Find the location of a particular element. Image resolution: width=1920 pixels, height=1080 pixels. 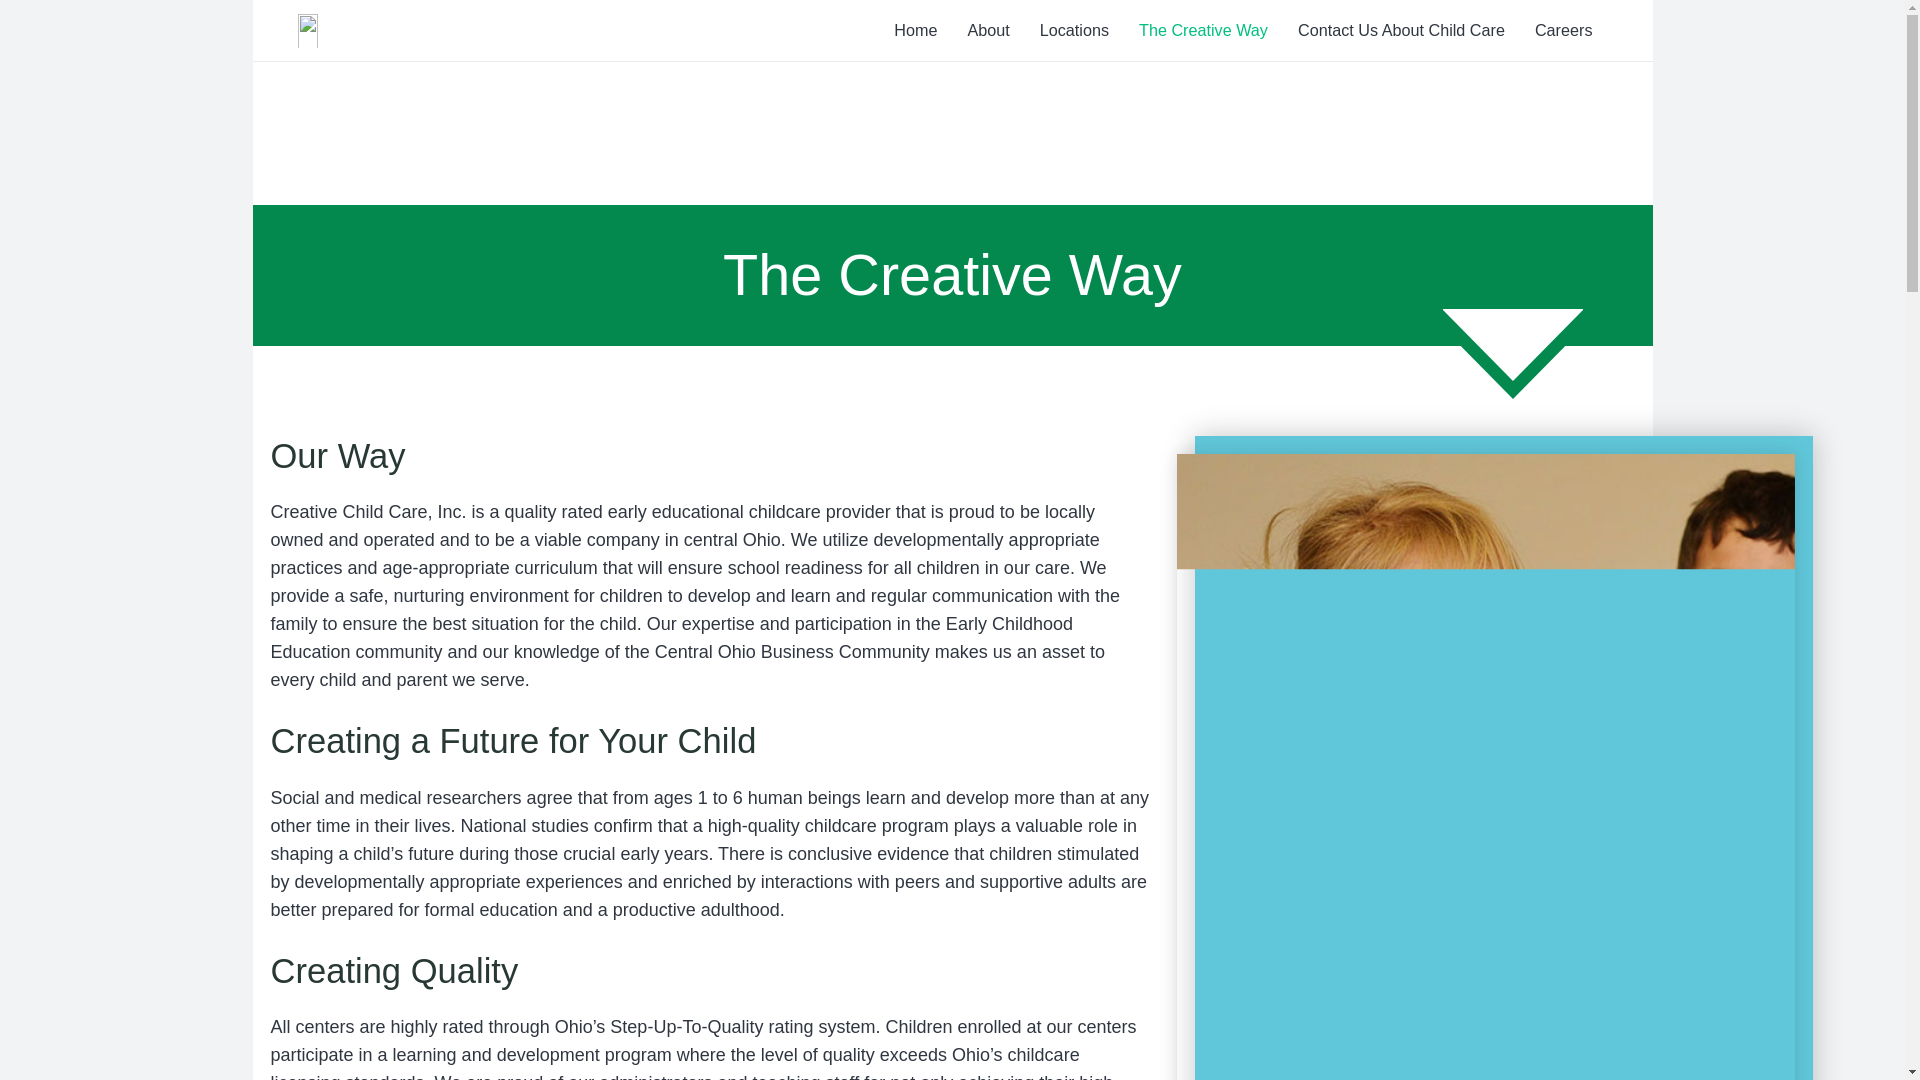

Careers is located at coordinates (1564, 30).